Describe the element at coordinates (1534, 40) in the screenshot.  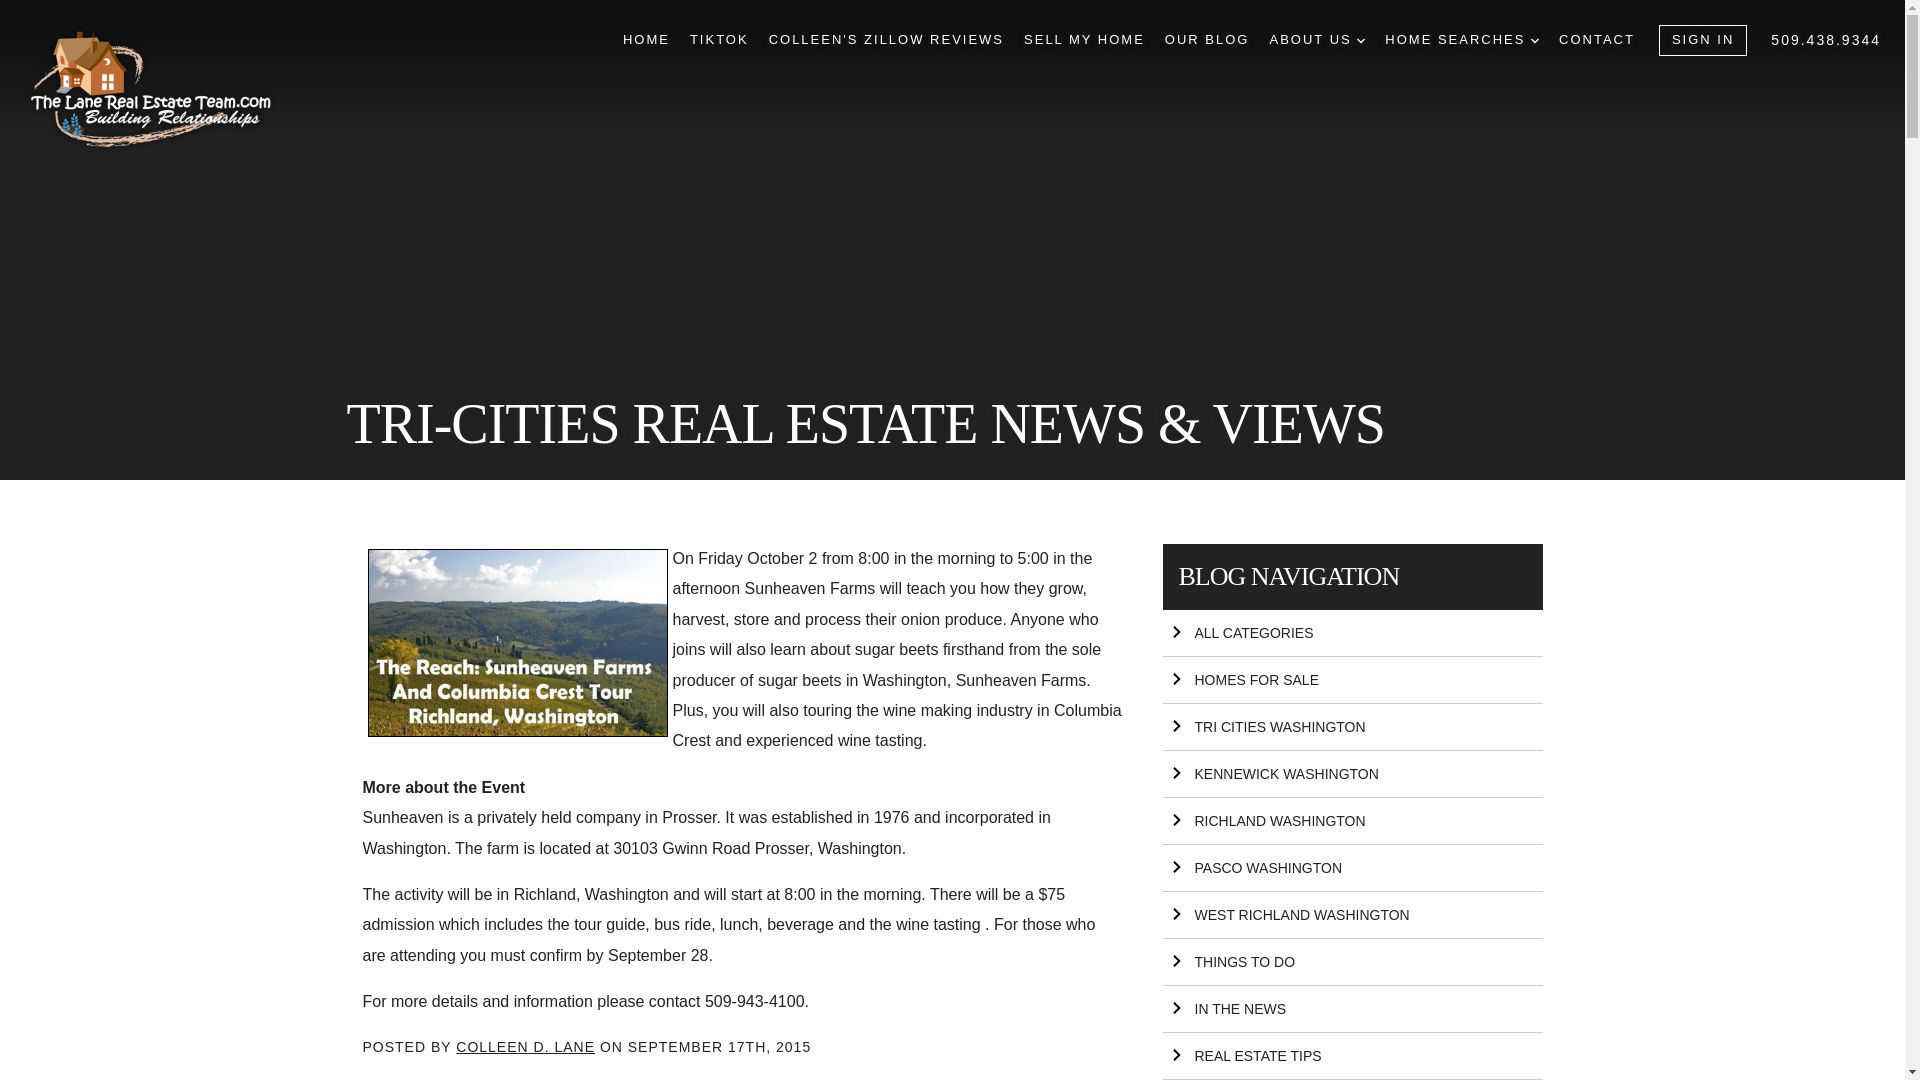
I see `DROPDOWN ARROW` at that location.